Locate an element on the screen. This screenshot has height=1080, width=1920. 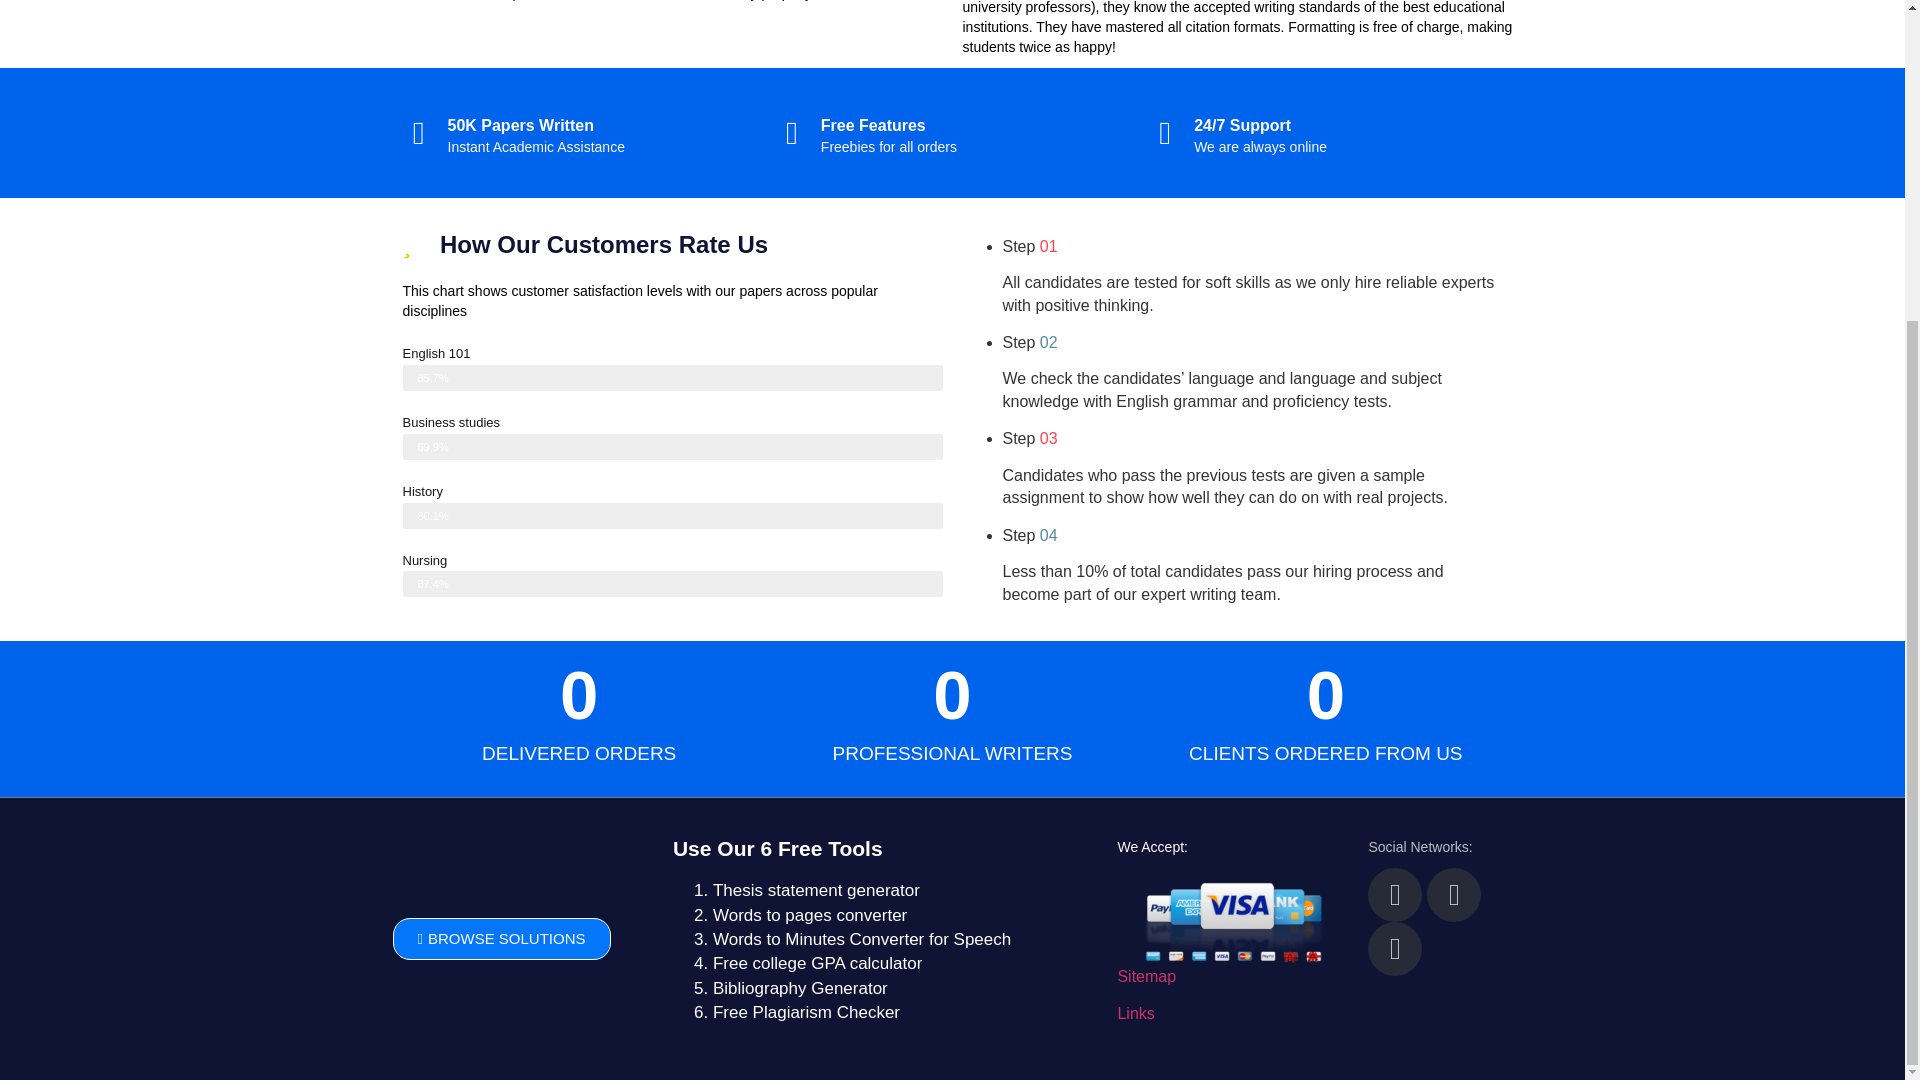
Free college GPA calculator is located at coordinates (816, 963).